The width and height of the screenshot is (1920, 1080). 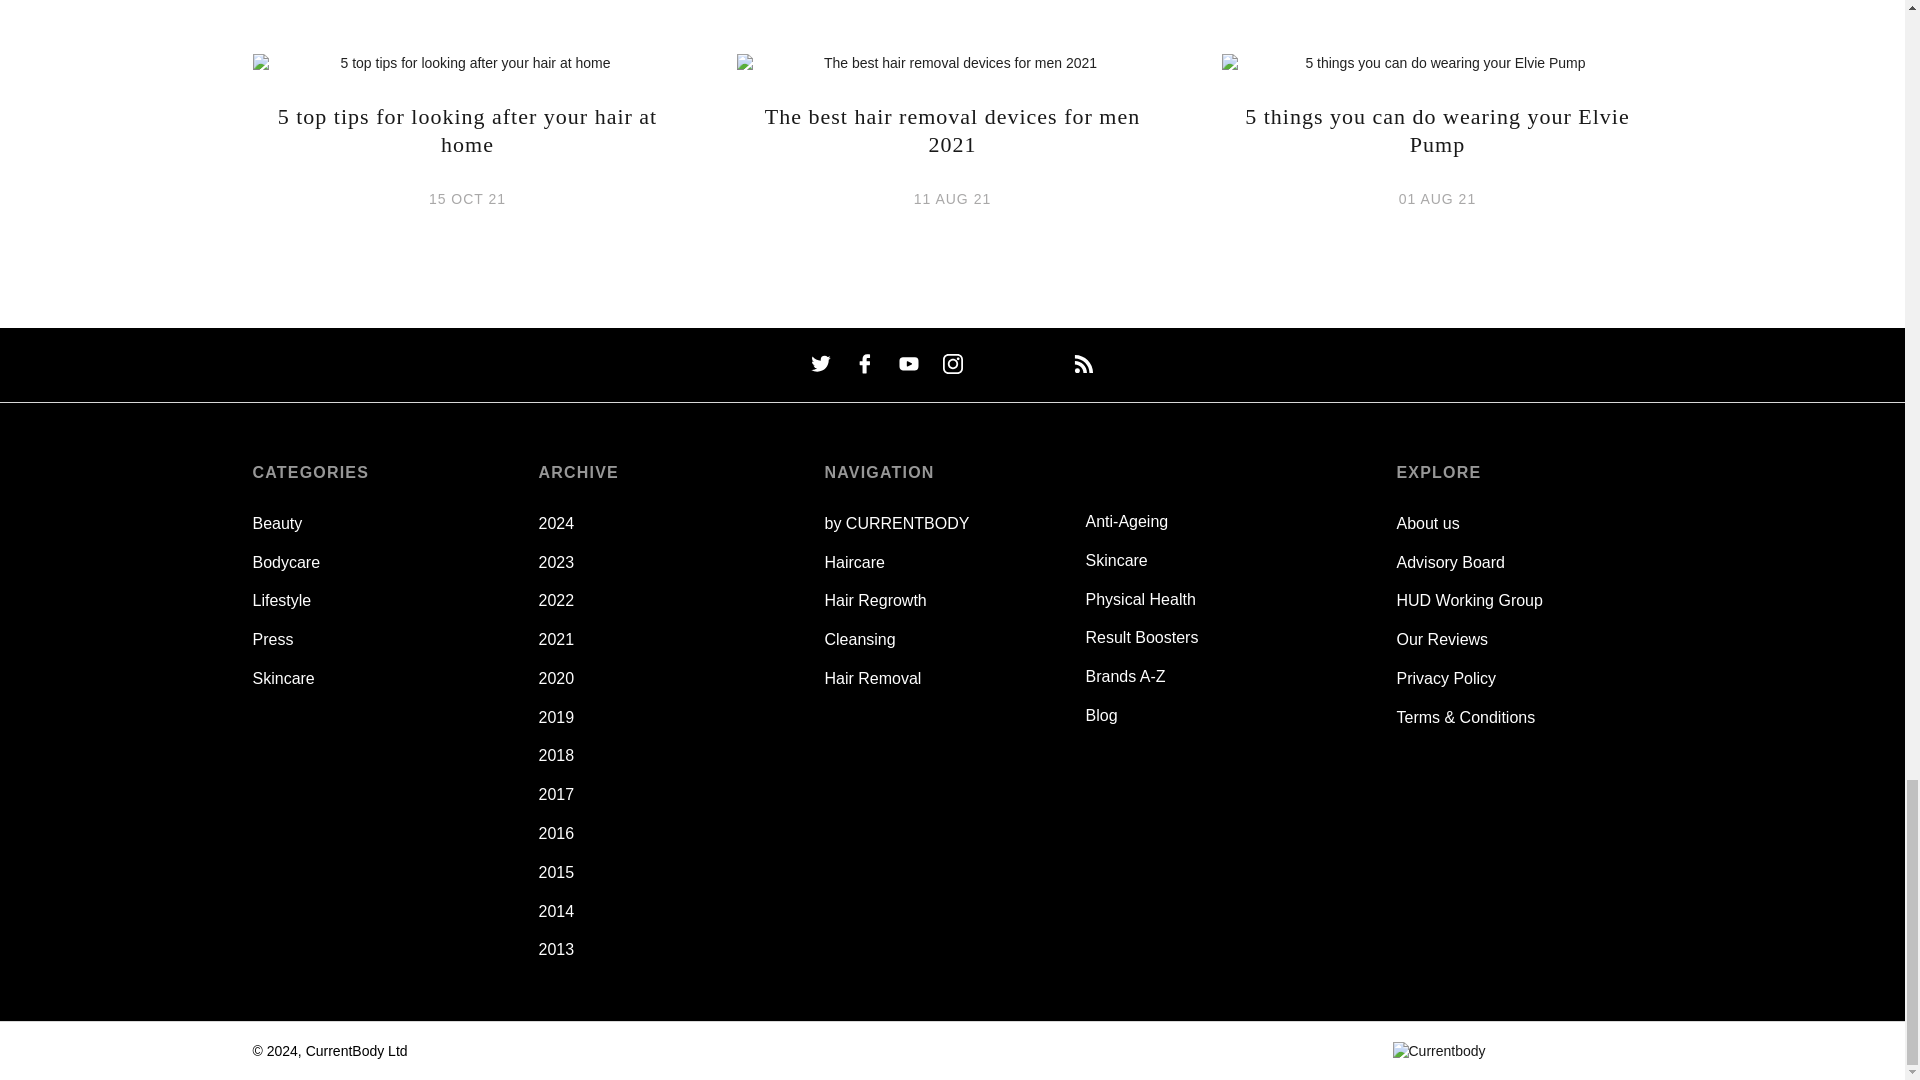 I want to click on CurrentBody ME on Instagram, so click(x=952, y=364).